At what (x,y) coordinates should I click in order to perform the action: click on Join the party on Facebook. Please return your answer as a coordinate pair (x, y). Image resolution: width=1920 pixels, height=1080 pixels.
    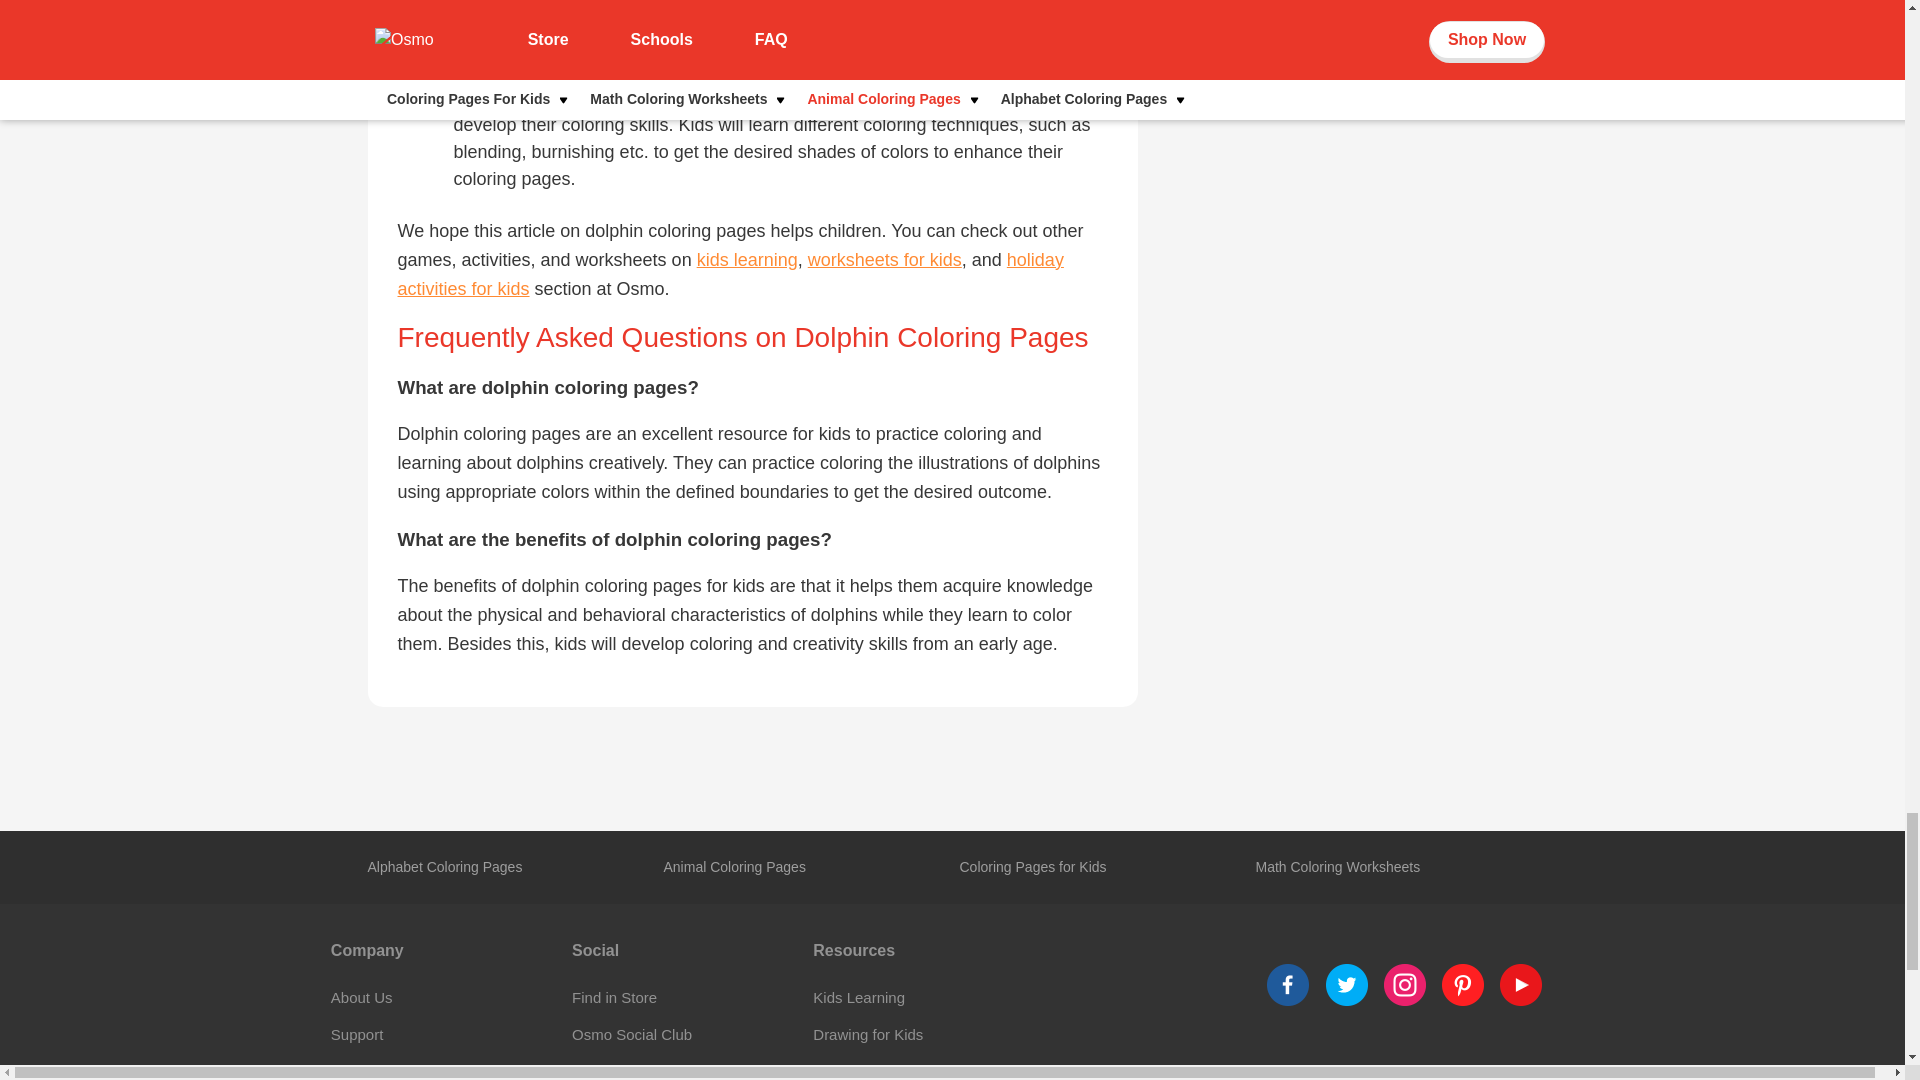
    Looking at the image, I should click on (1520, 984).